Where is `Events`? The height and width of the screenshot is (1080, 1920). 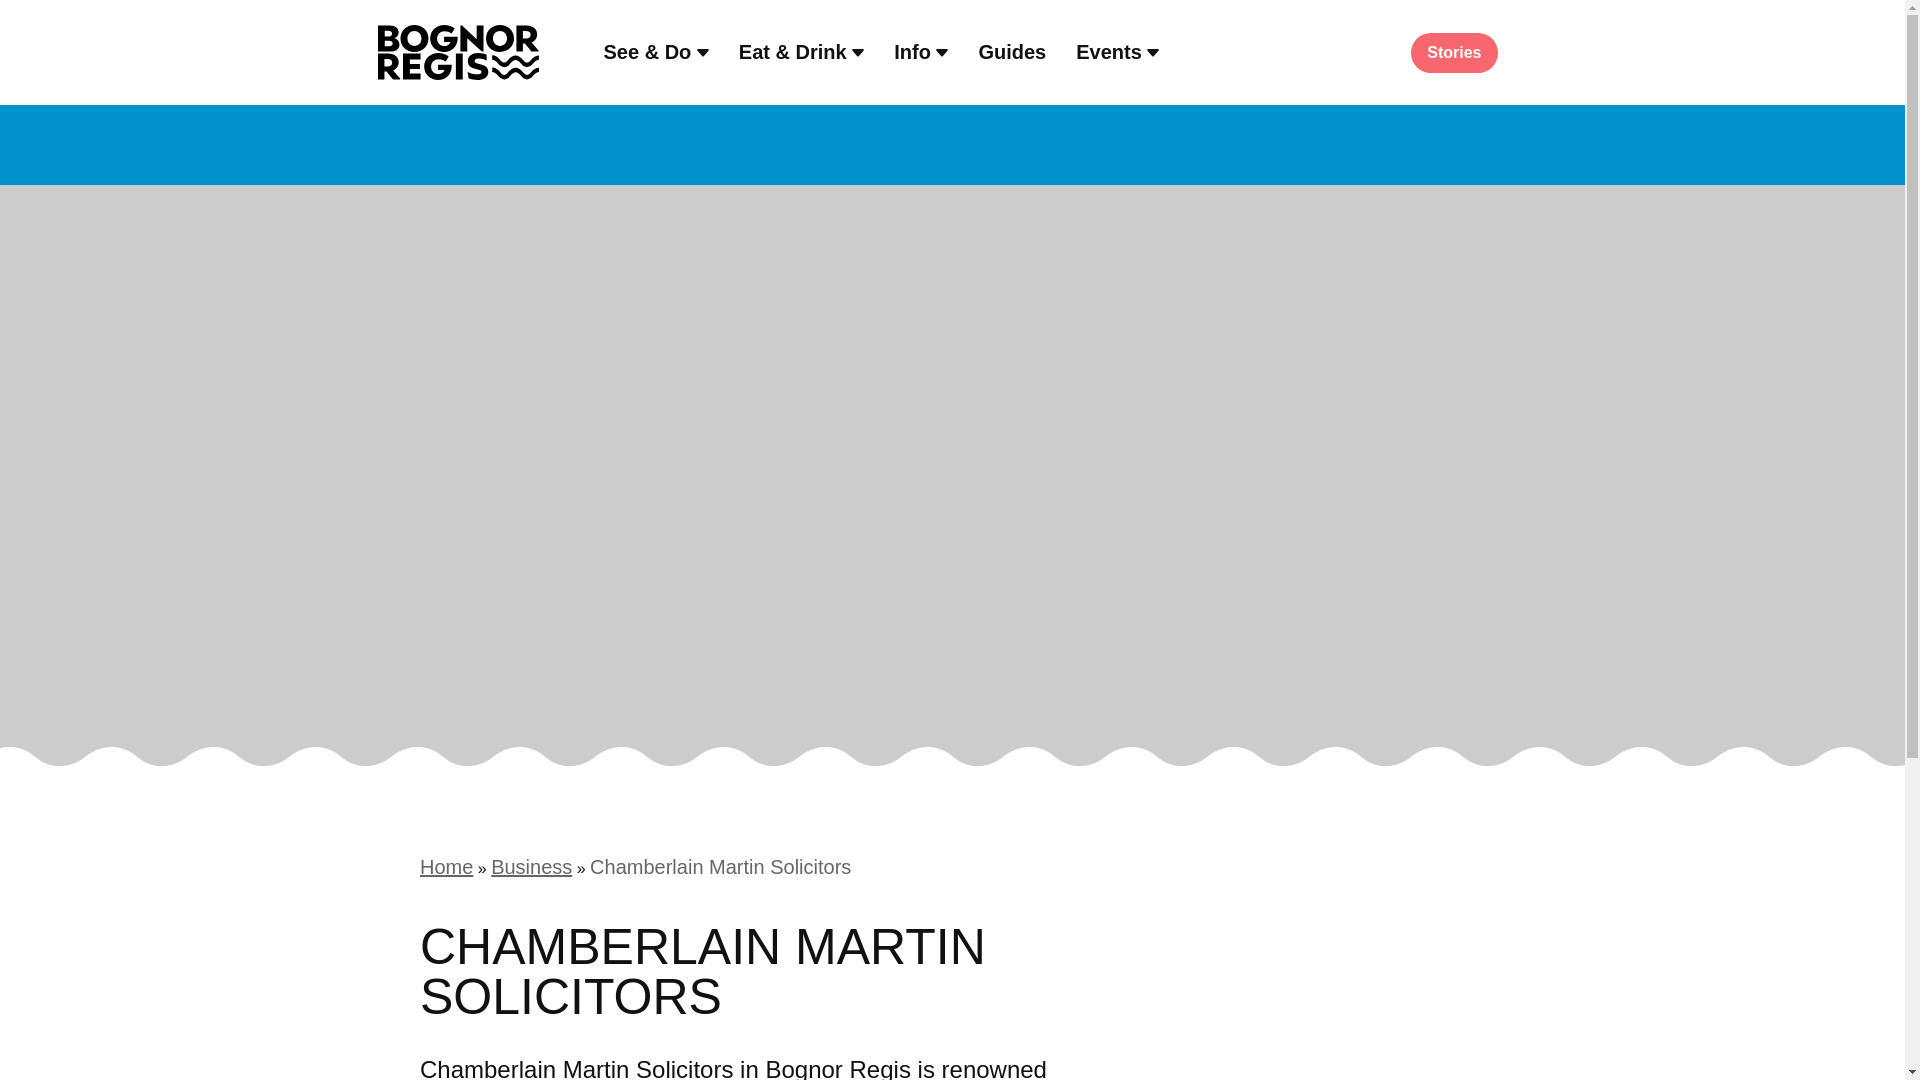 Events is located at coordinates (1117, 50).